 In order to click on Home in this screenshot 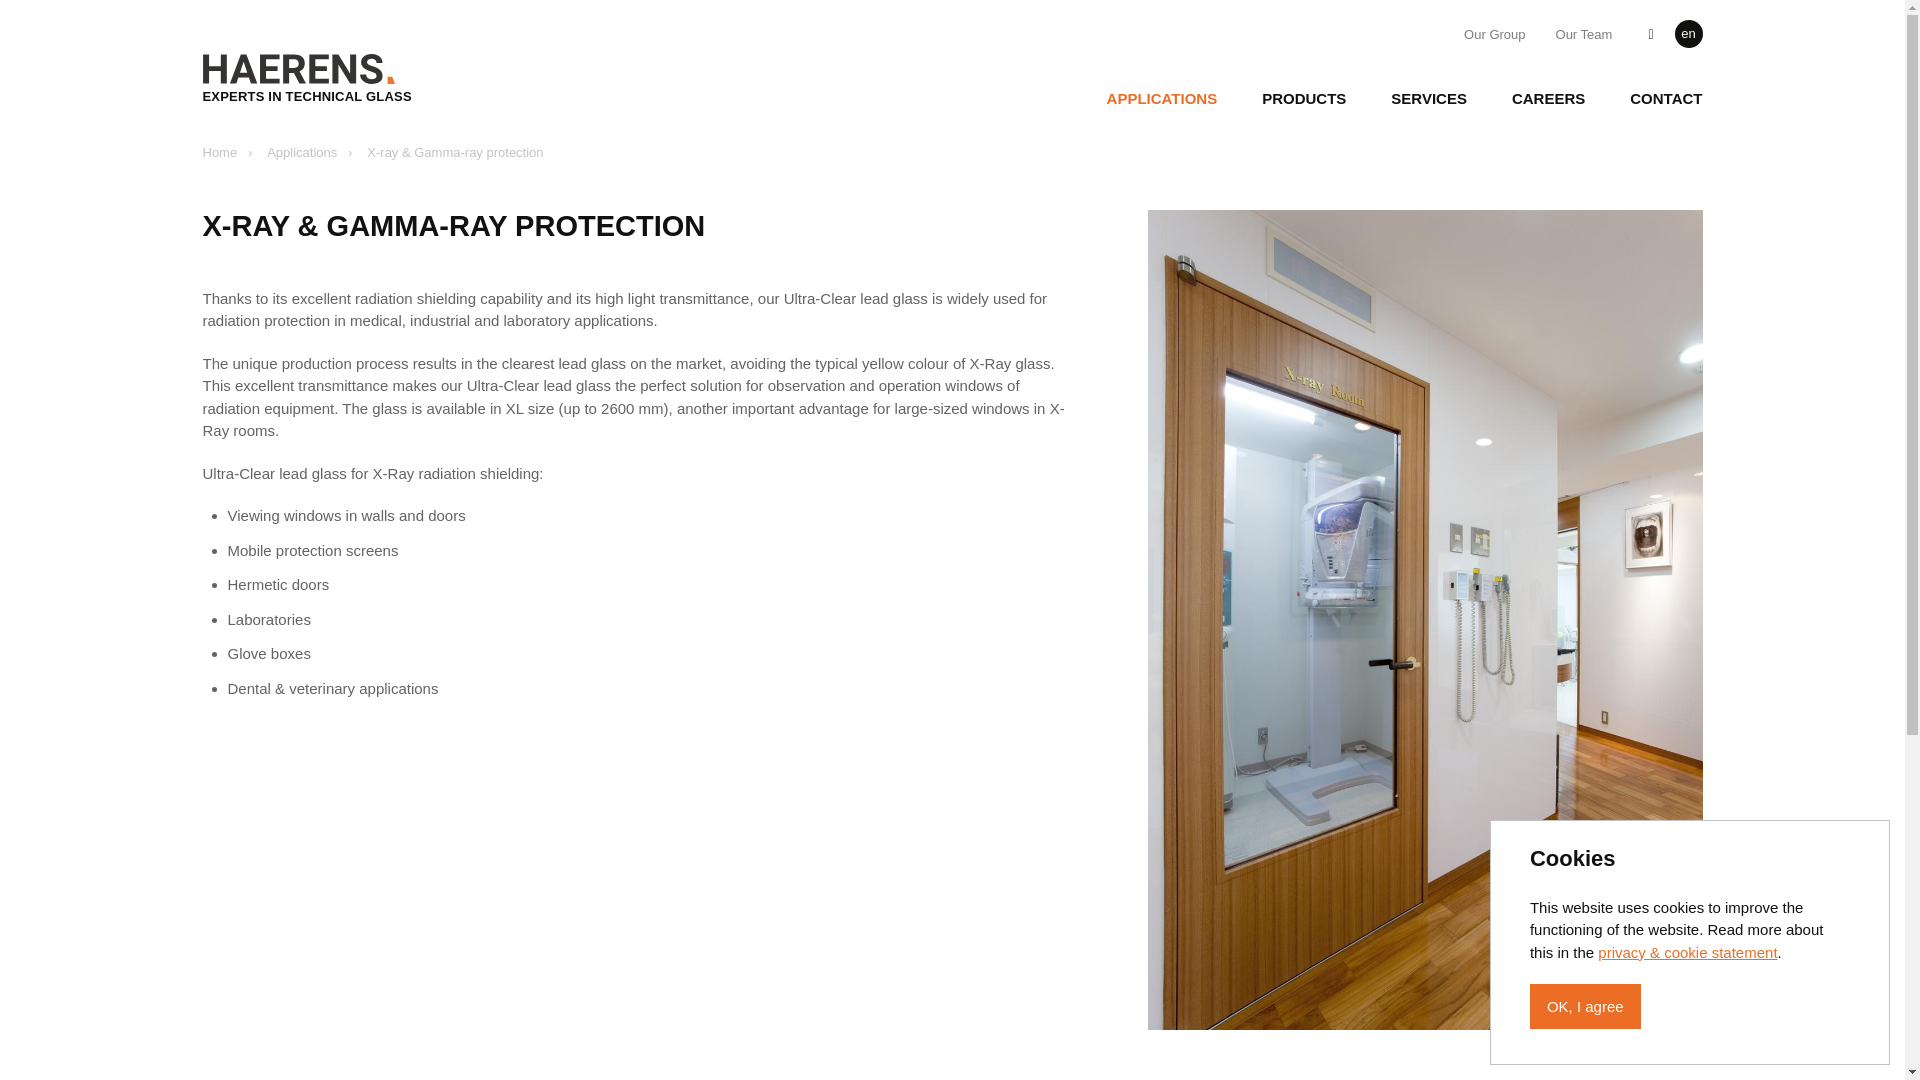, I will do `click(218, 153)`.